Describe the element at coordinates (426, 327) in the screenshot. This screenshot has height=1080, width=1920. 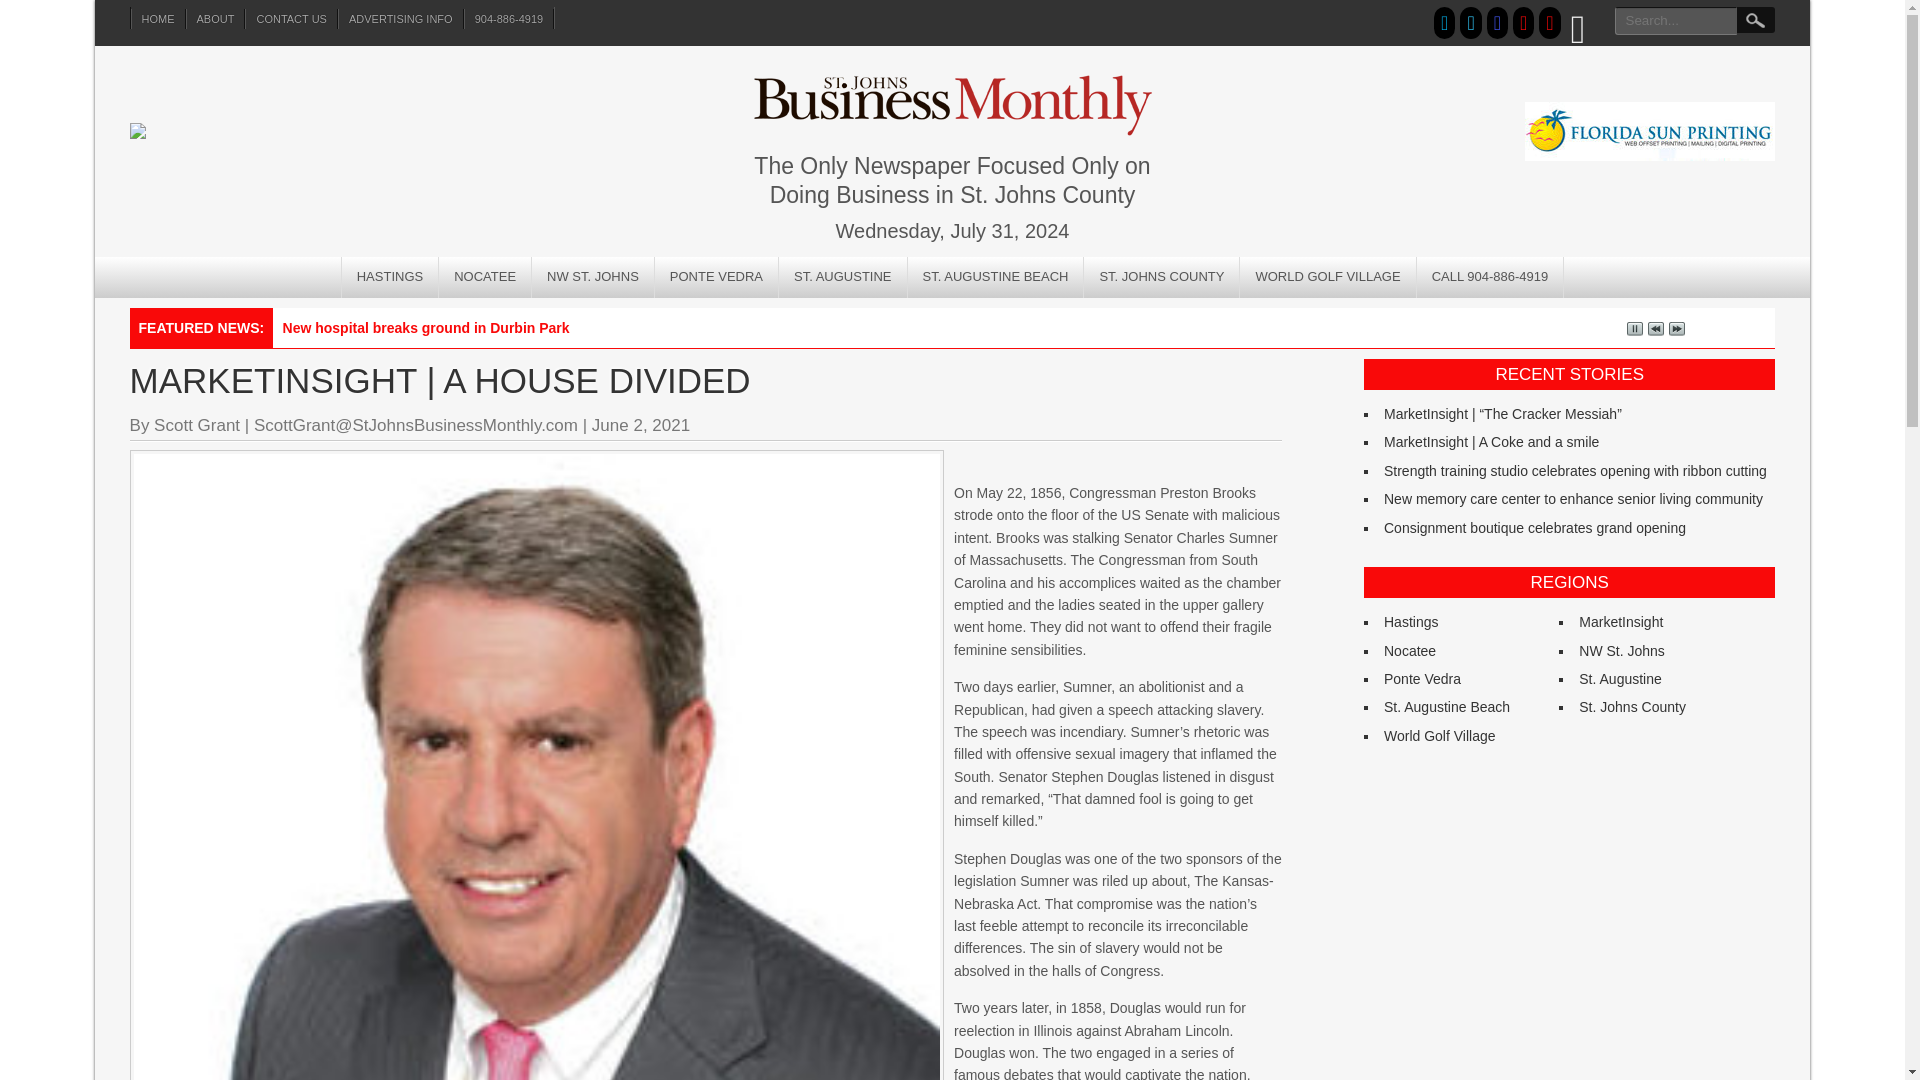
I see `New hospital breaks ground in Durbin Park` at that location.